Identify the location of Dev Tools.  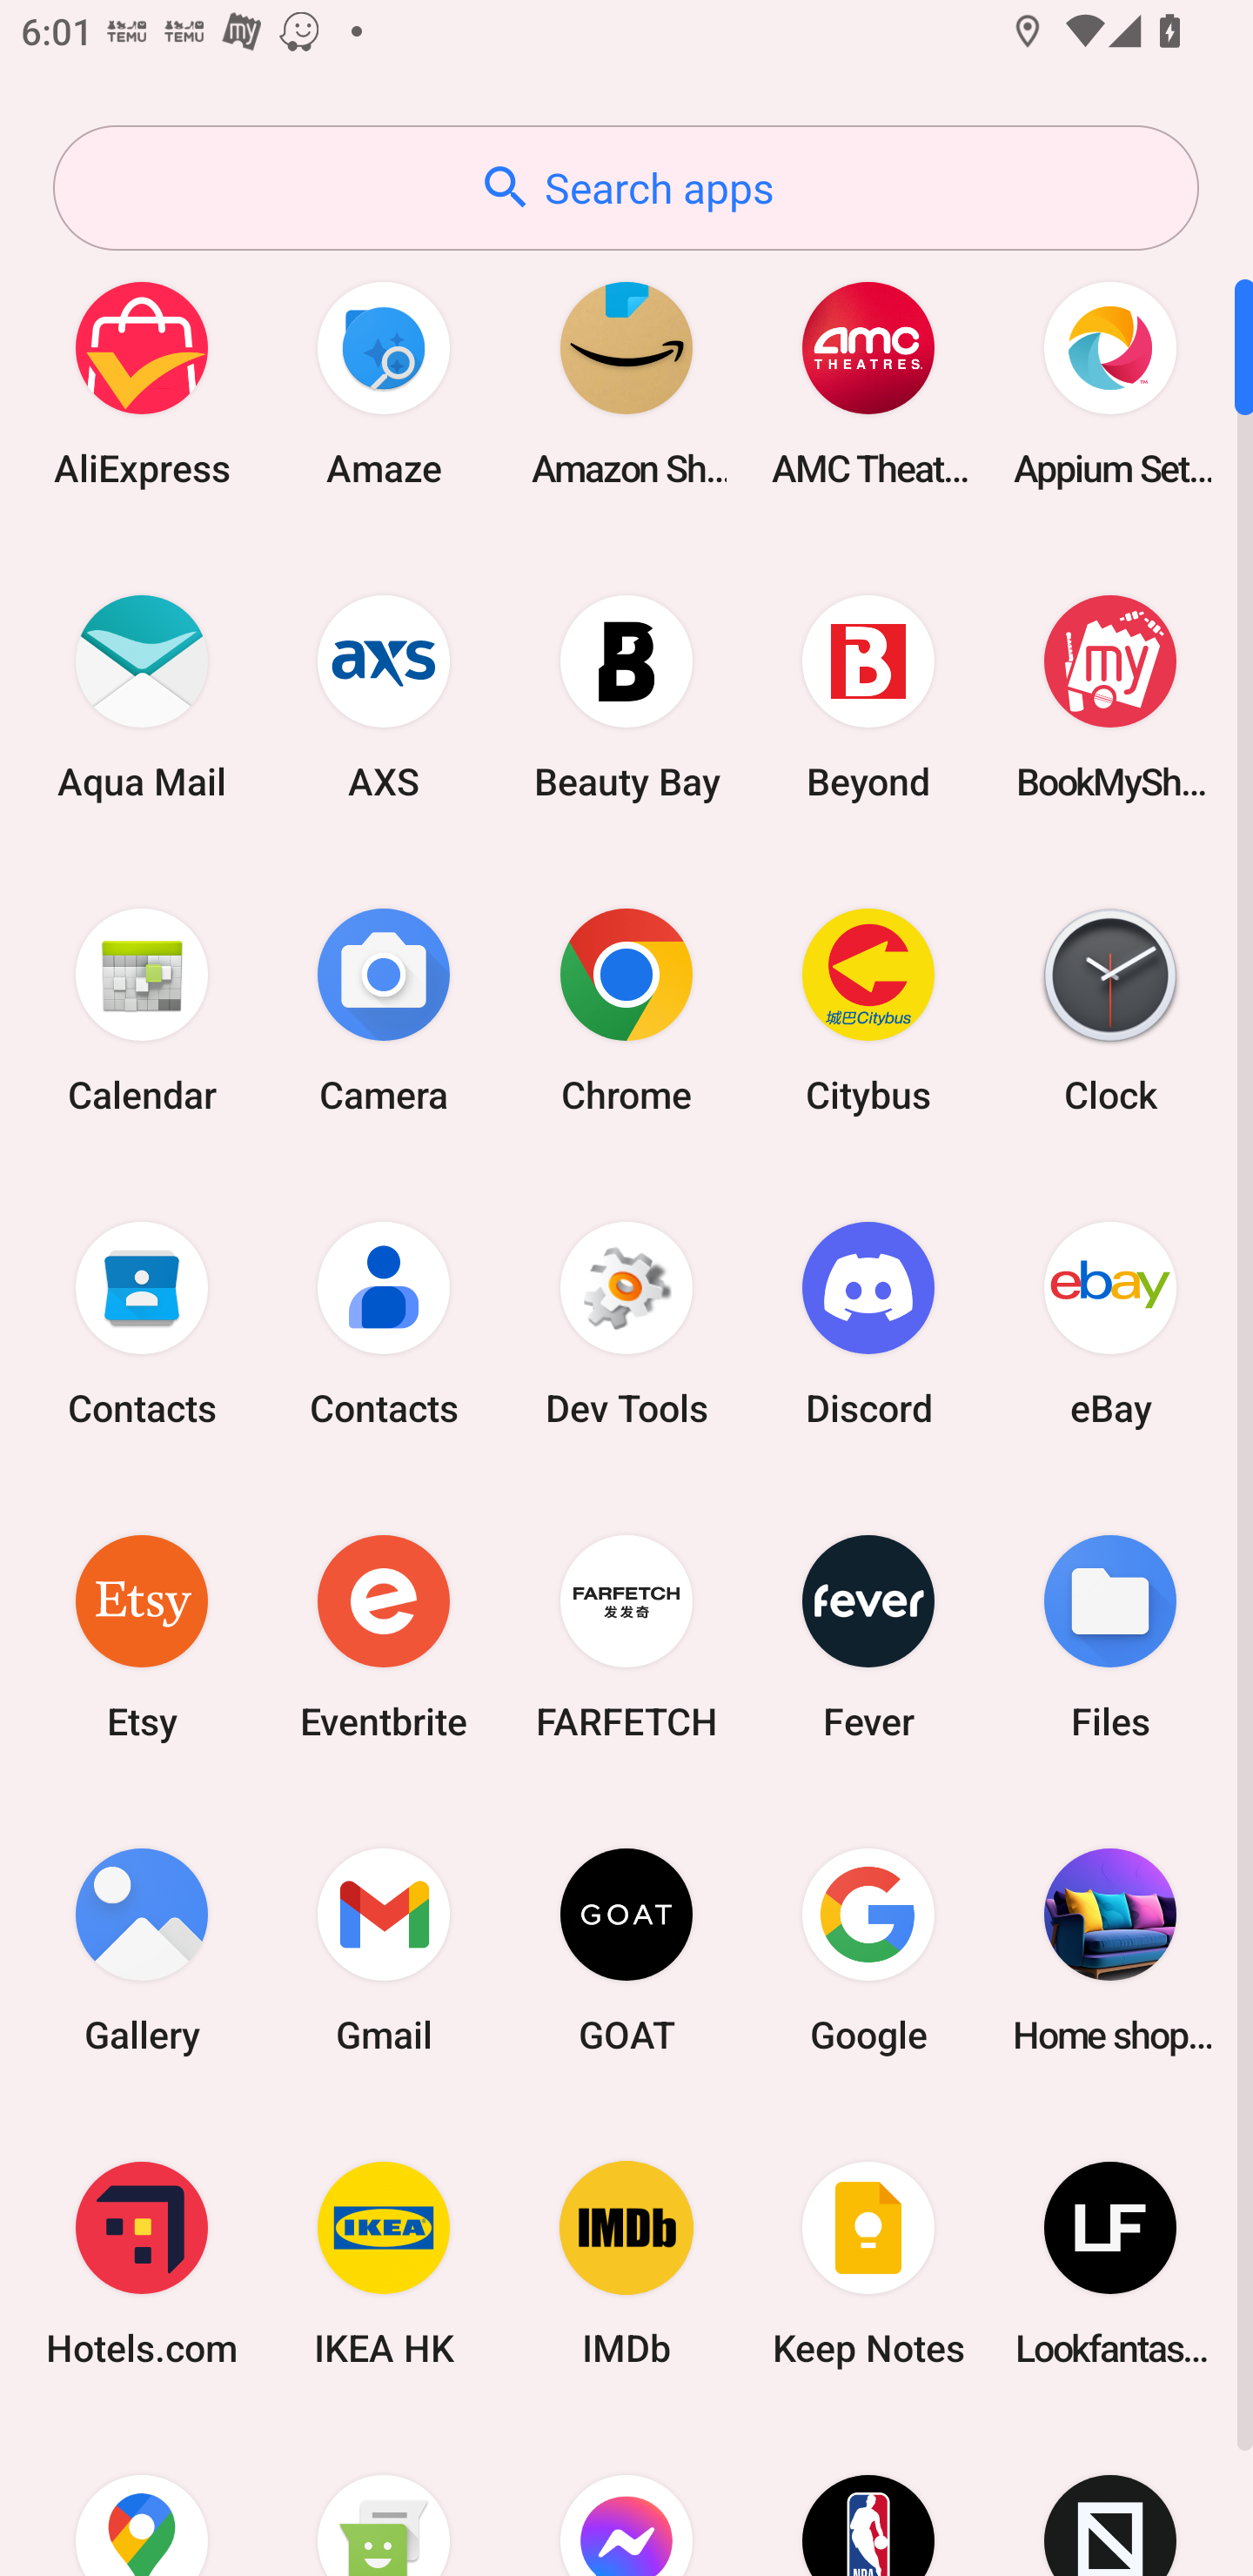
(626, 1323).